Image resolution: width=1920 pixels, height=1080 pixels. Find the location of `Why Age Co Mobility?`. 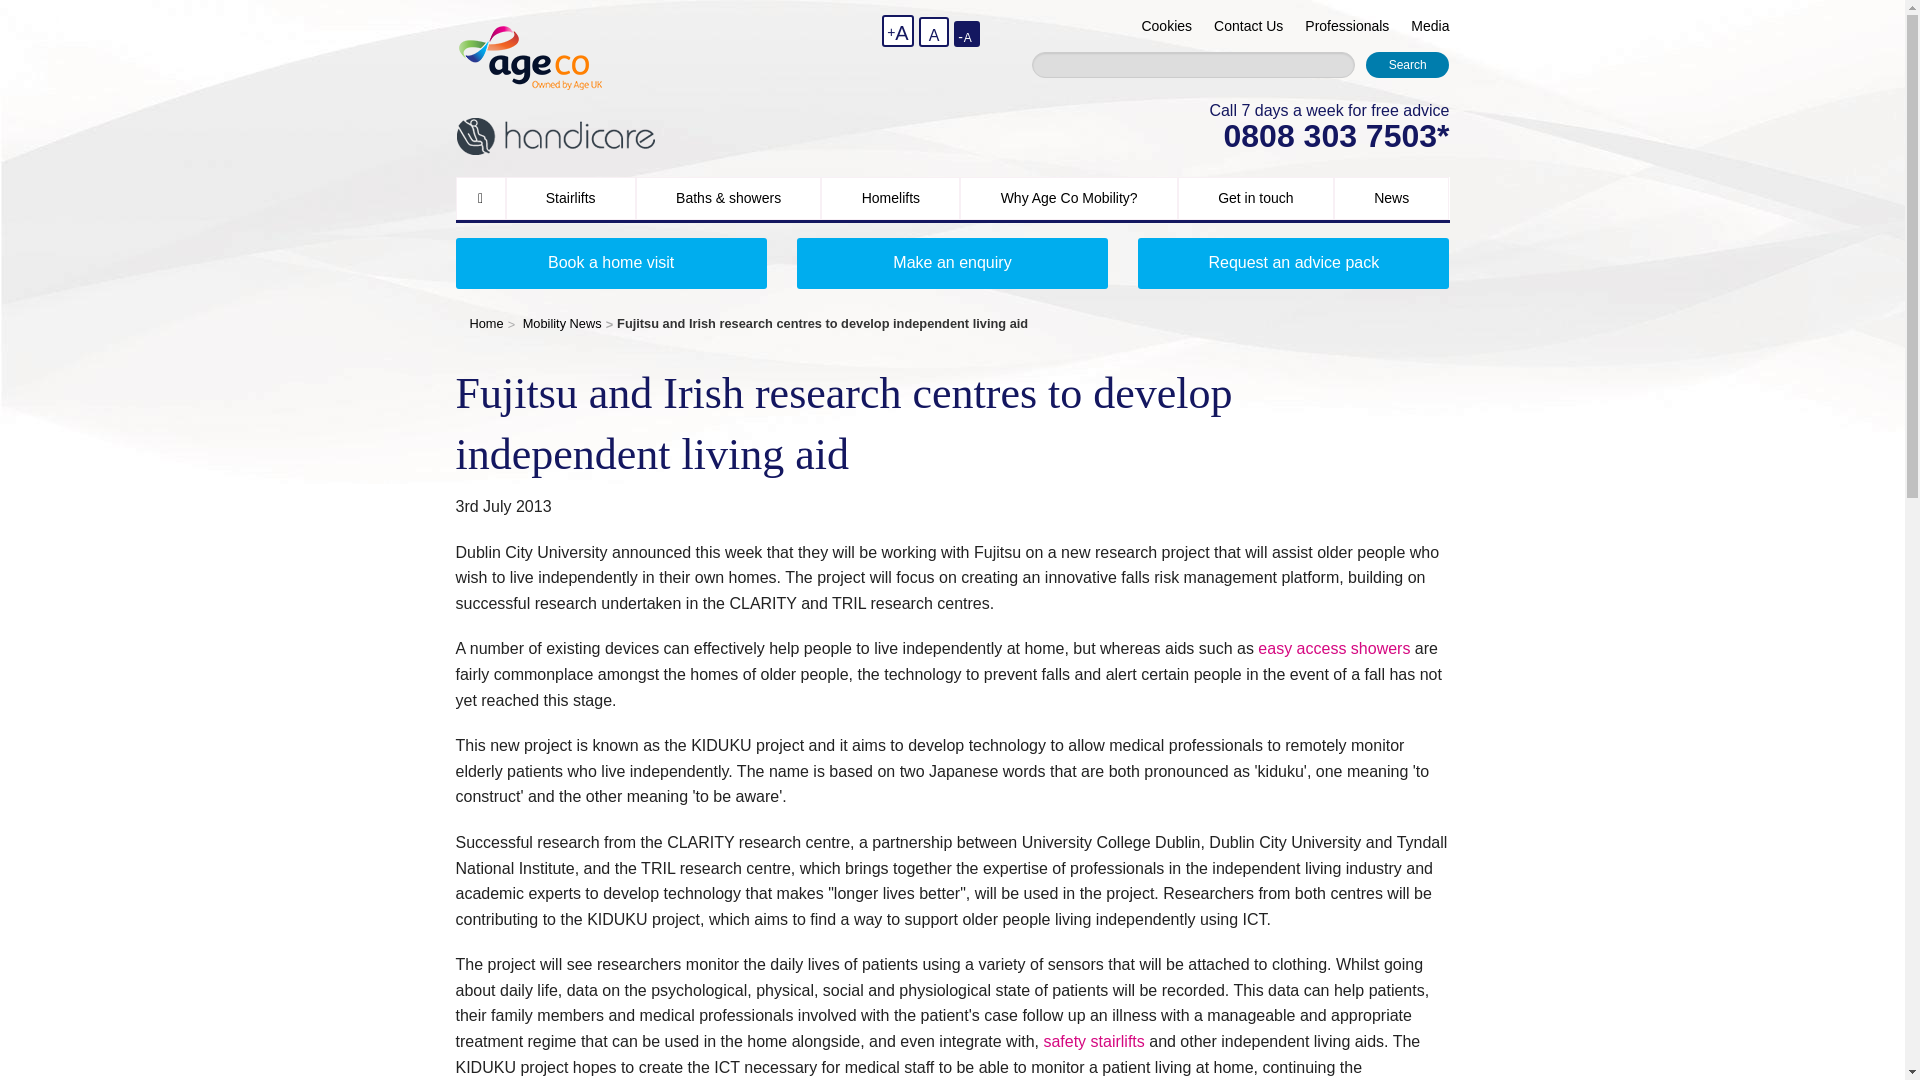

Why Age Co Mobility? is located at coordinates (1069, 198).